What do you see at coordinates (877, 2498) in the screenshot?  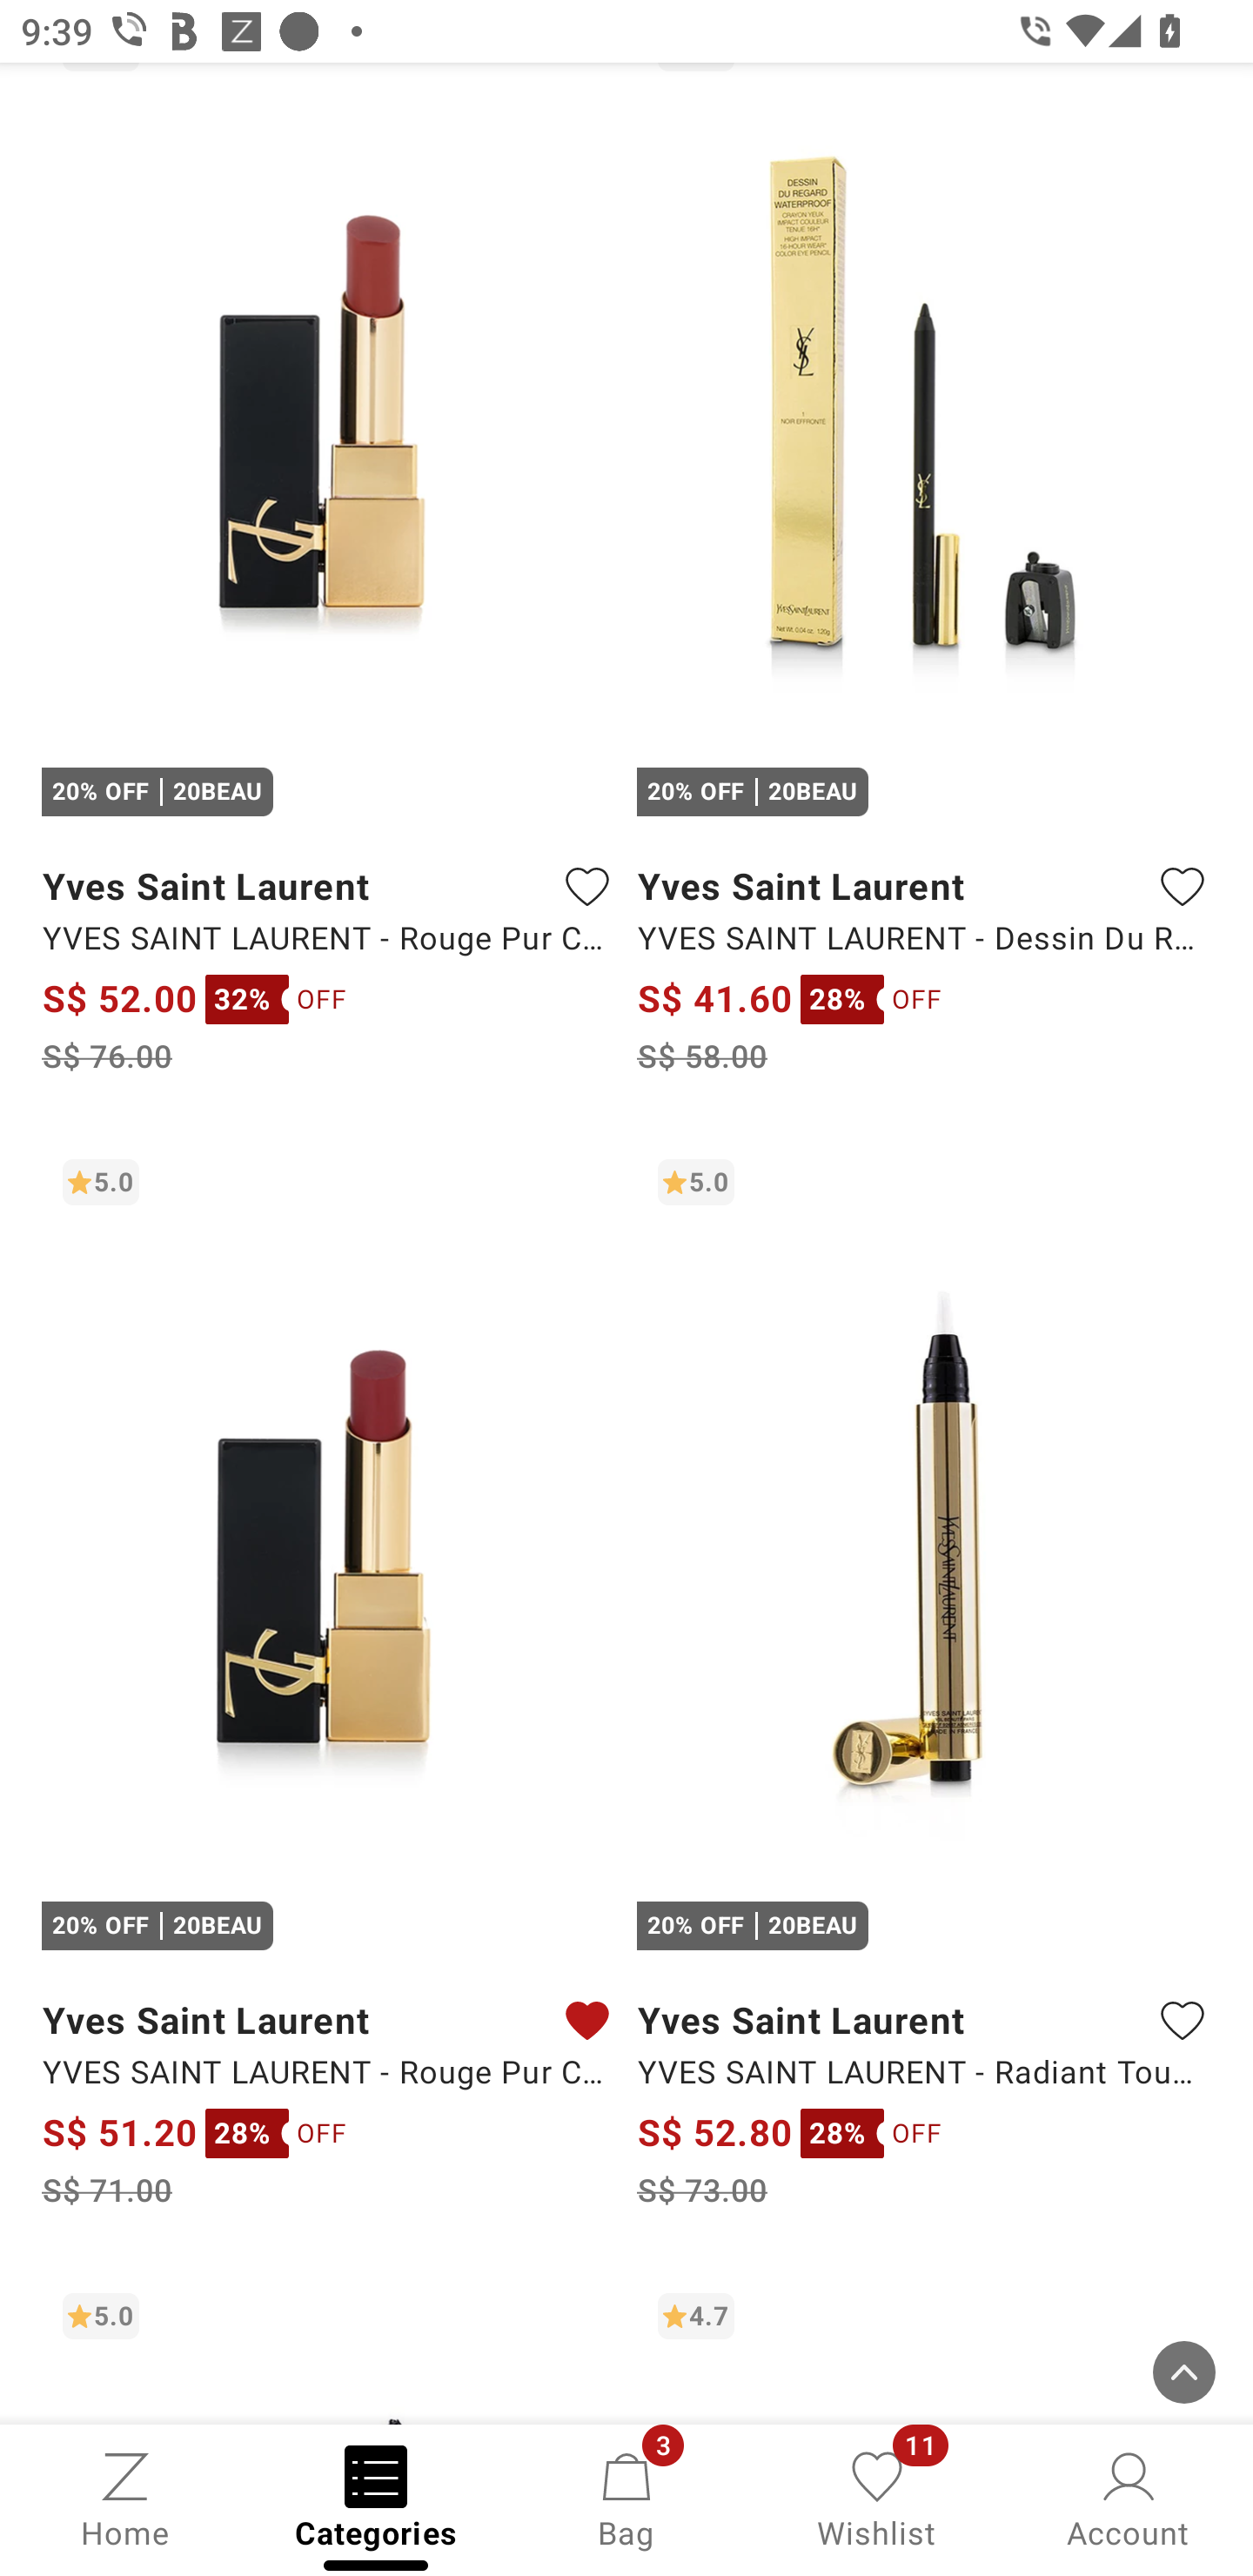 I see `Wishlist, 11 new notifications Wishlist` at bounding box center [877, 2498].